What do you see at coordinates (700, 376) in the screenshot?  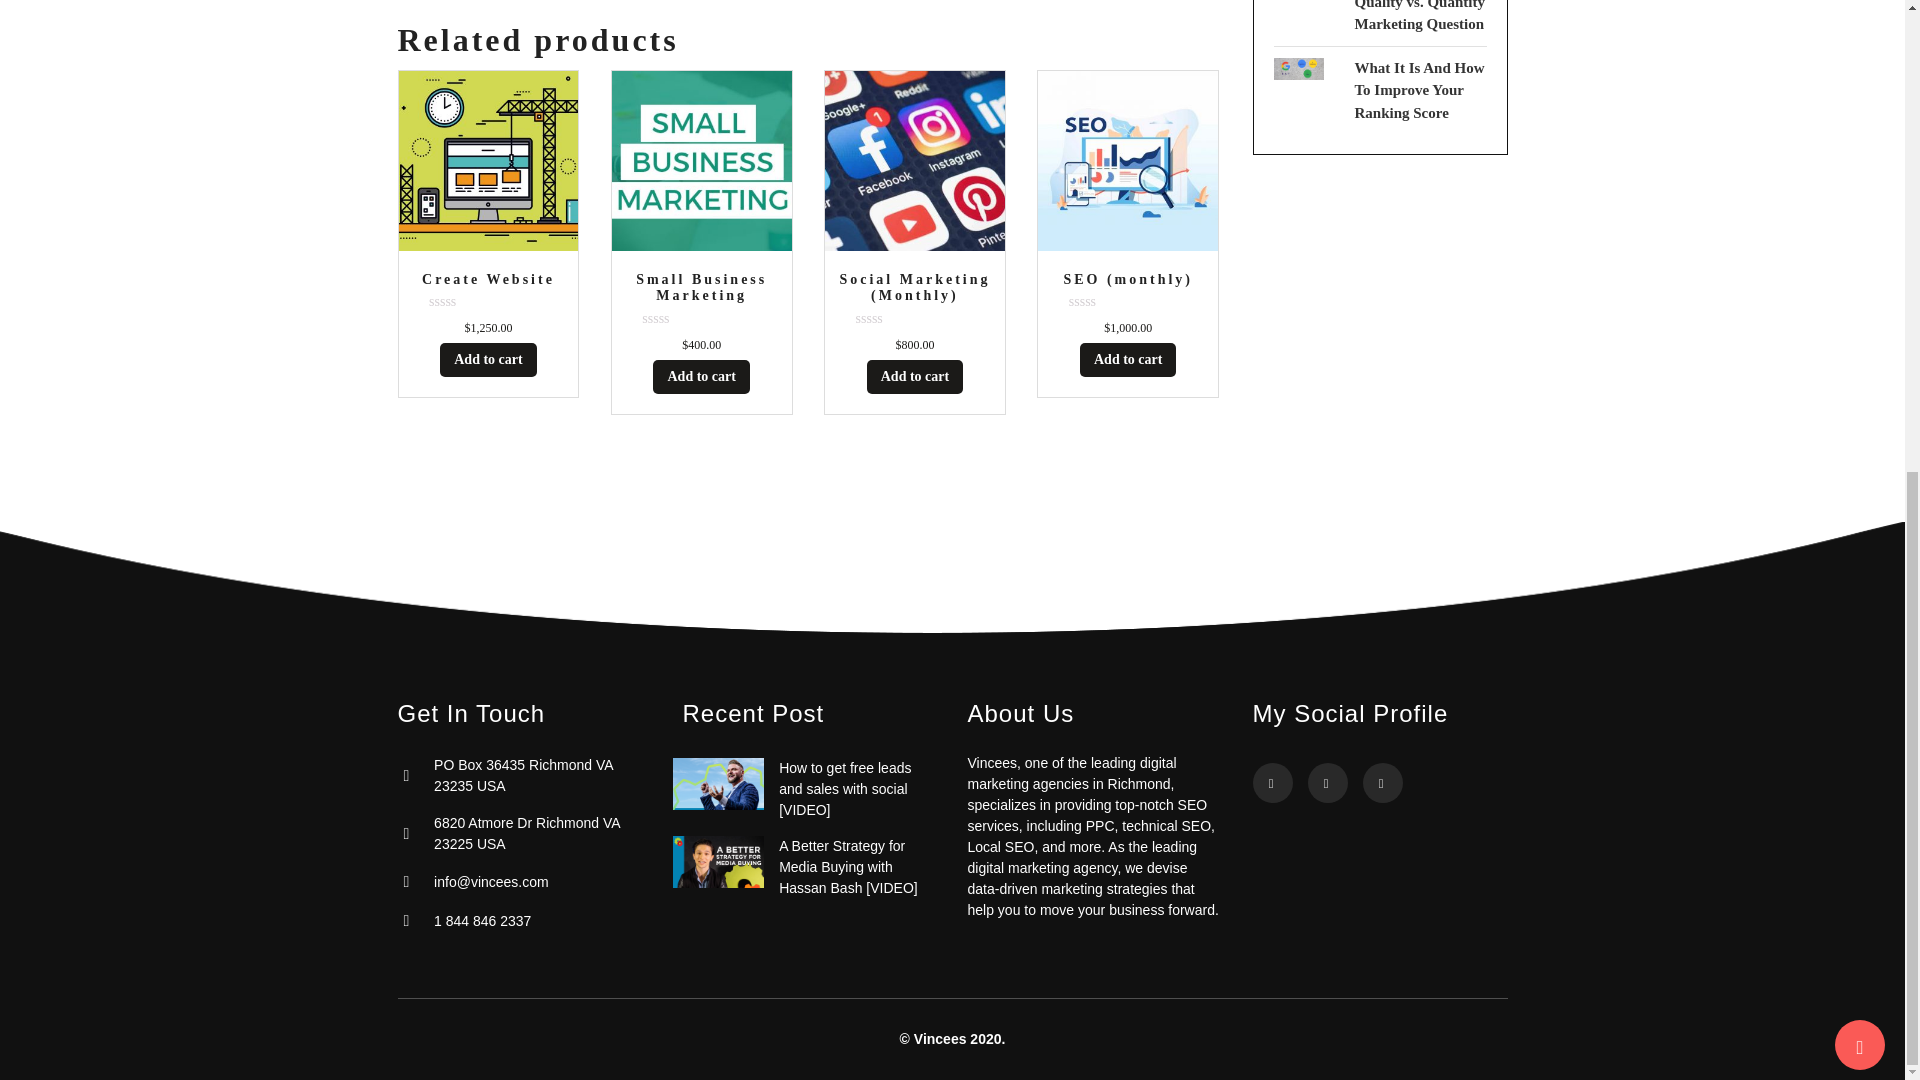 I see `Add to cart` at bounding box center [700, 376].